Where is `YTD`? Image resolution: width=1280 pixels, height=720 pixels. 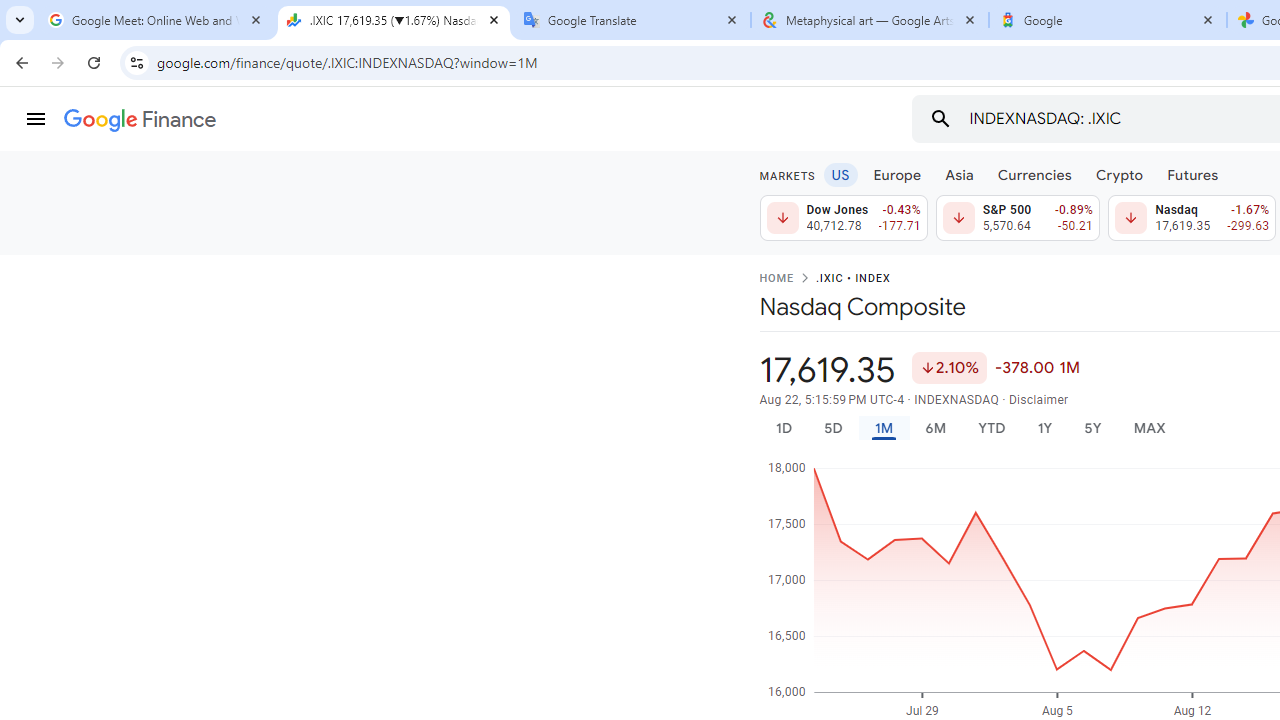
YTD is located at coordinates (991, 428).